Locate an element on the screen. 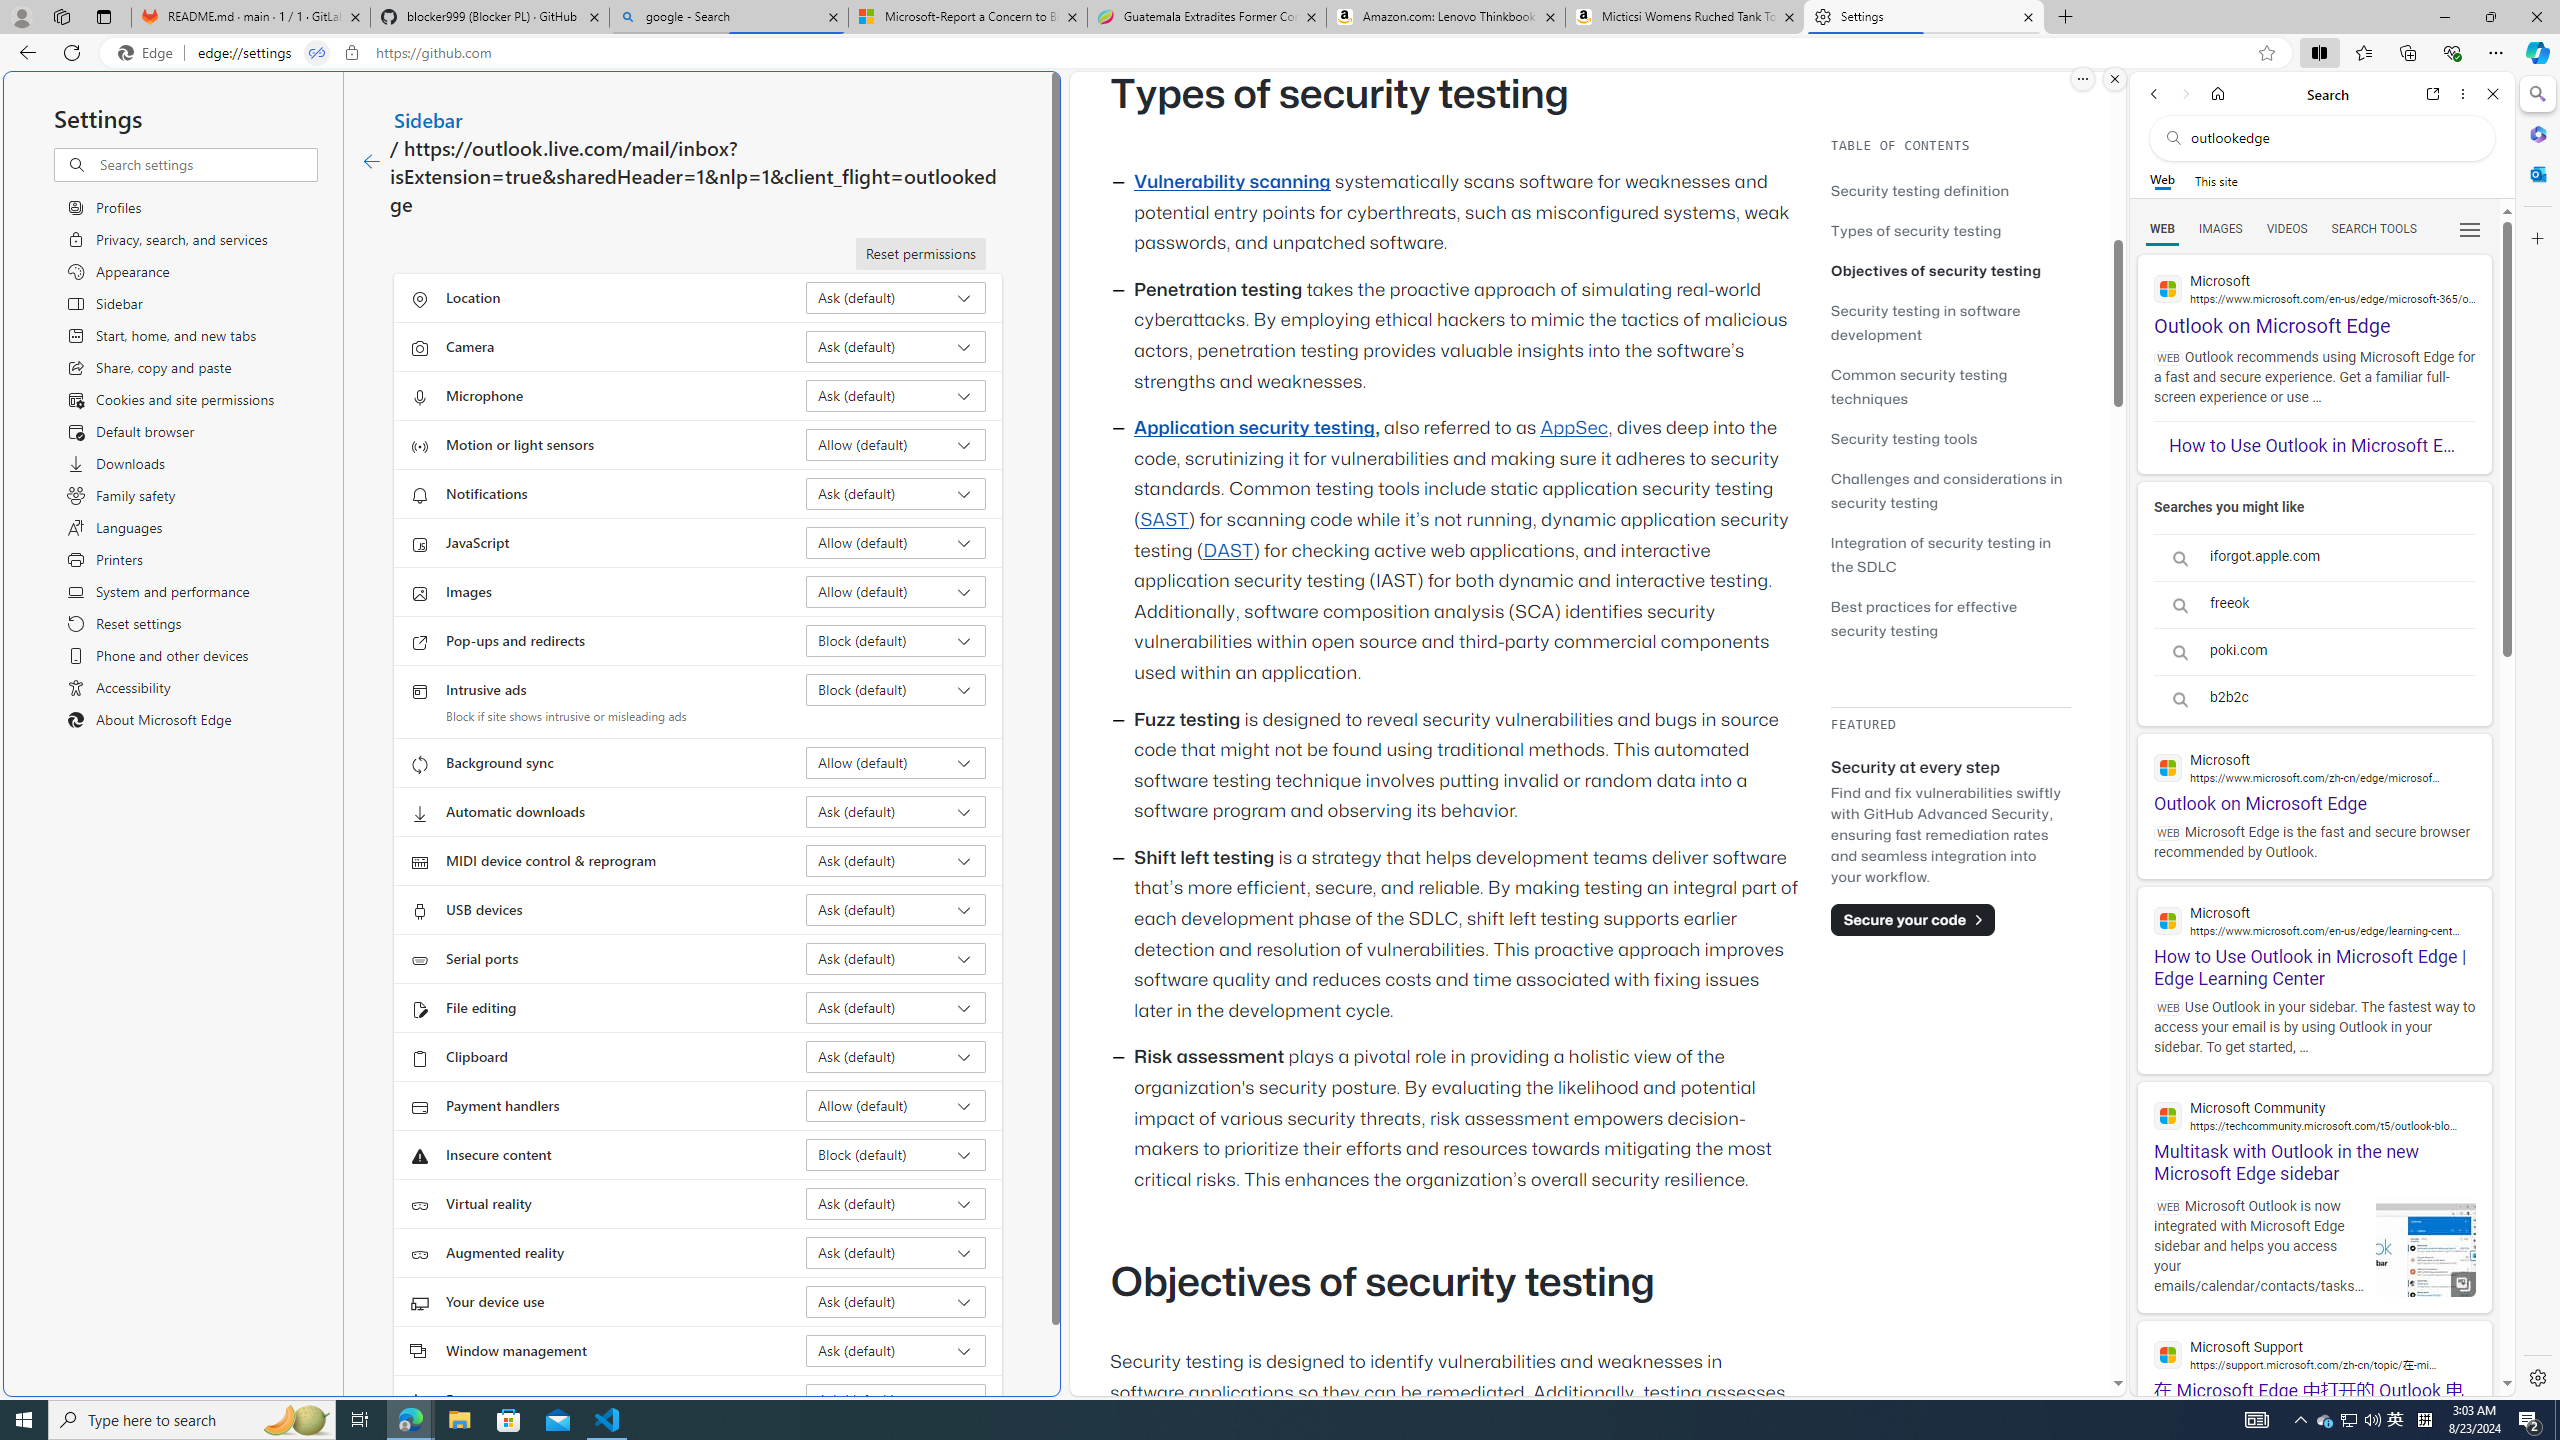 The width and height of the screenshot is (2560, 1440). Integration of security testing in the SDLC is located at coordinates (1942, 554).